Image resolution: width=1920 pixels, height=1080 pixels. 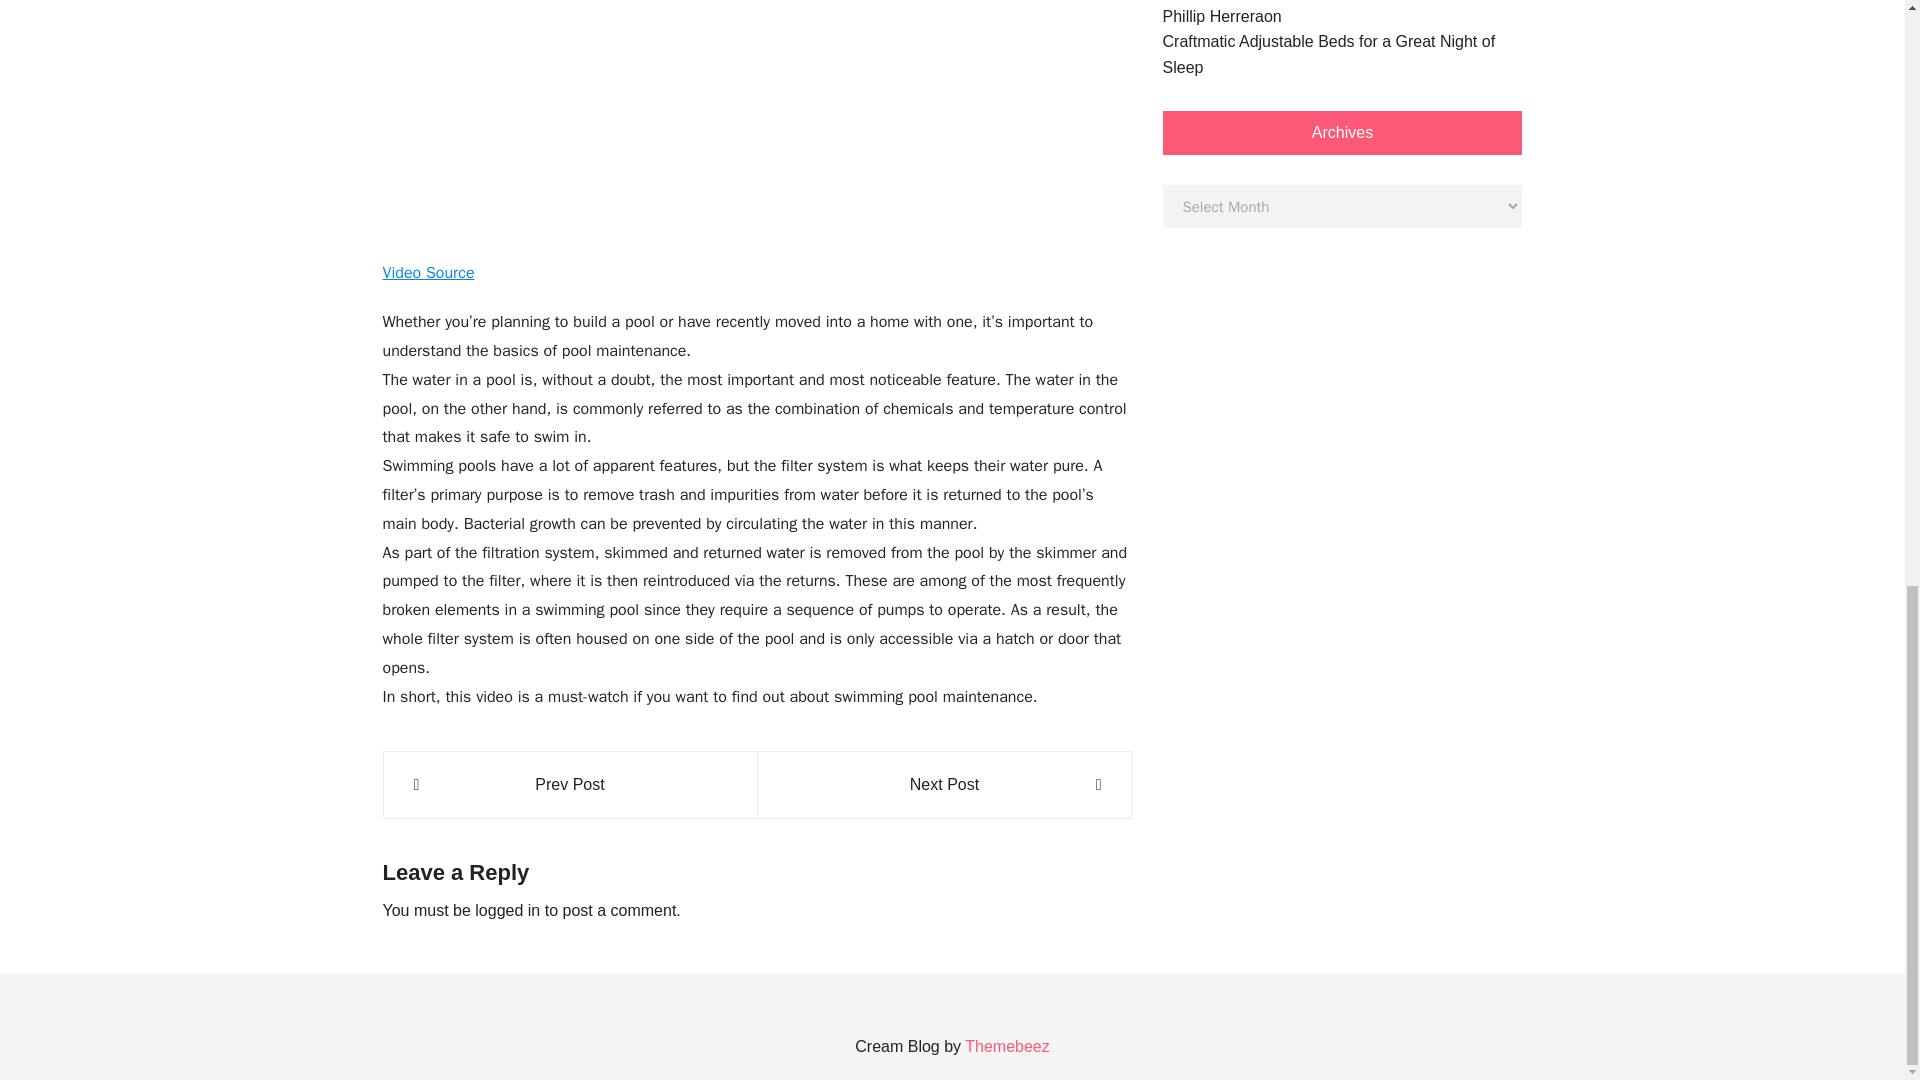 What do you see at coordinates (428, 272) in the screenshot?
I see `Video Source` at bounding box center [428, 272].